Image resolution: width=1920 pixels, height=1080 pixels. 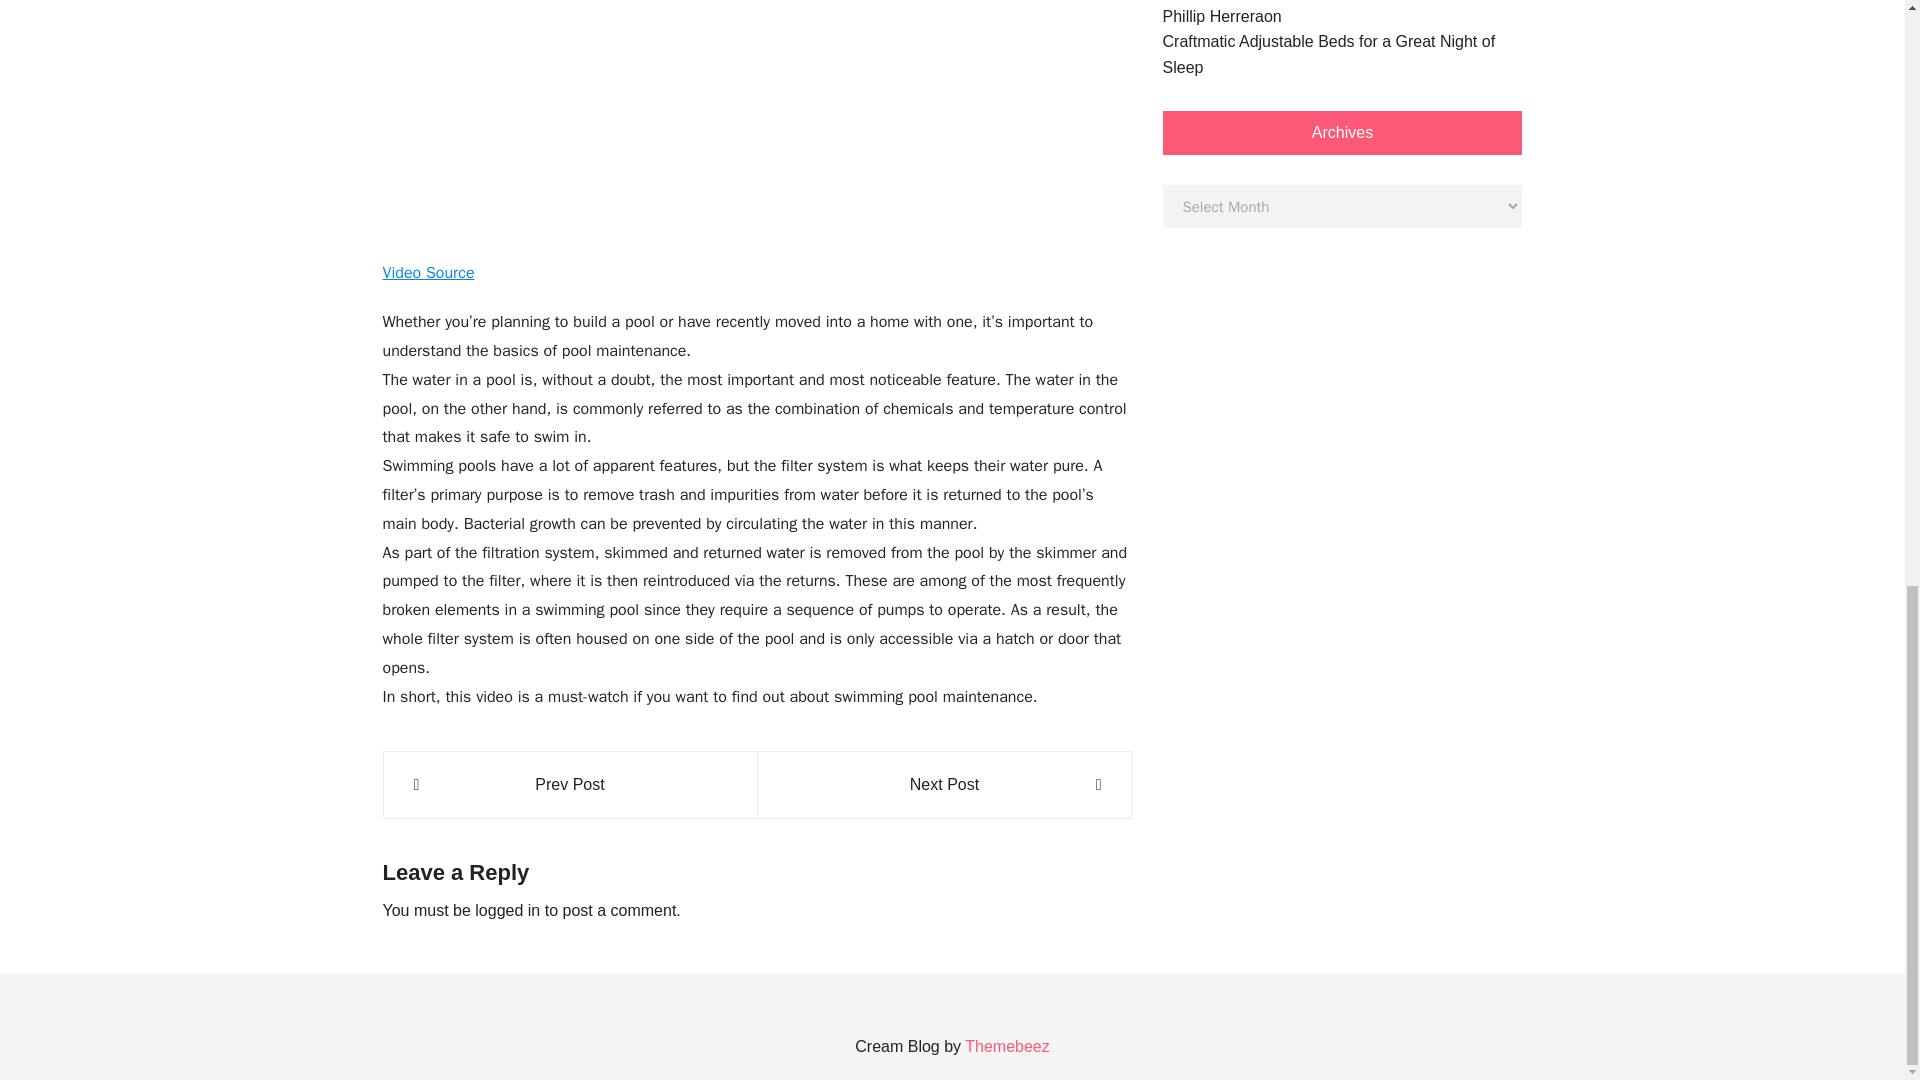 What do you see at coordinates (428, 272) in the screenshot?
I see `Video Source` at bounding box center [428, 272].